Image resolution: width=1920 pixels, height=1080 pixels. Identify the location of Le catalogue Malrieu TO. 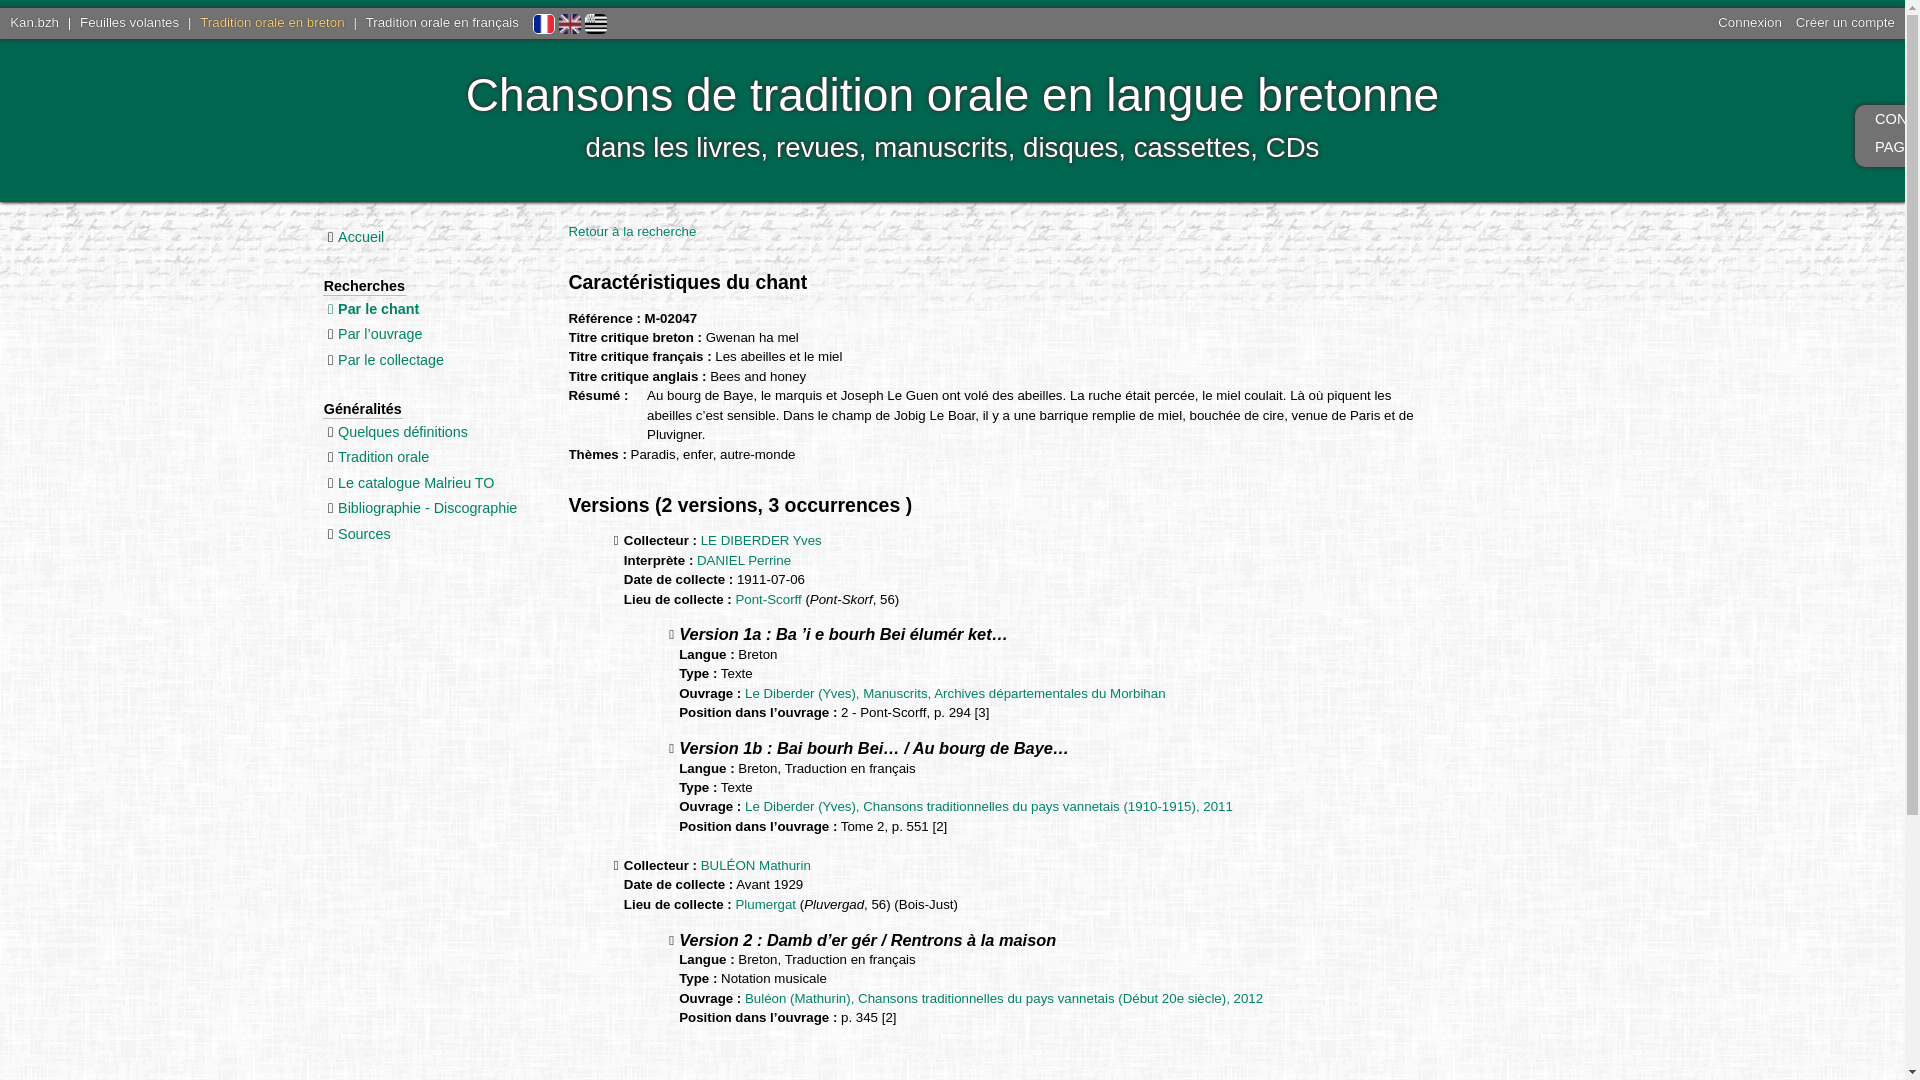
(416, 483).